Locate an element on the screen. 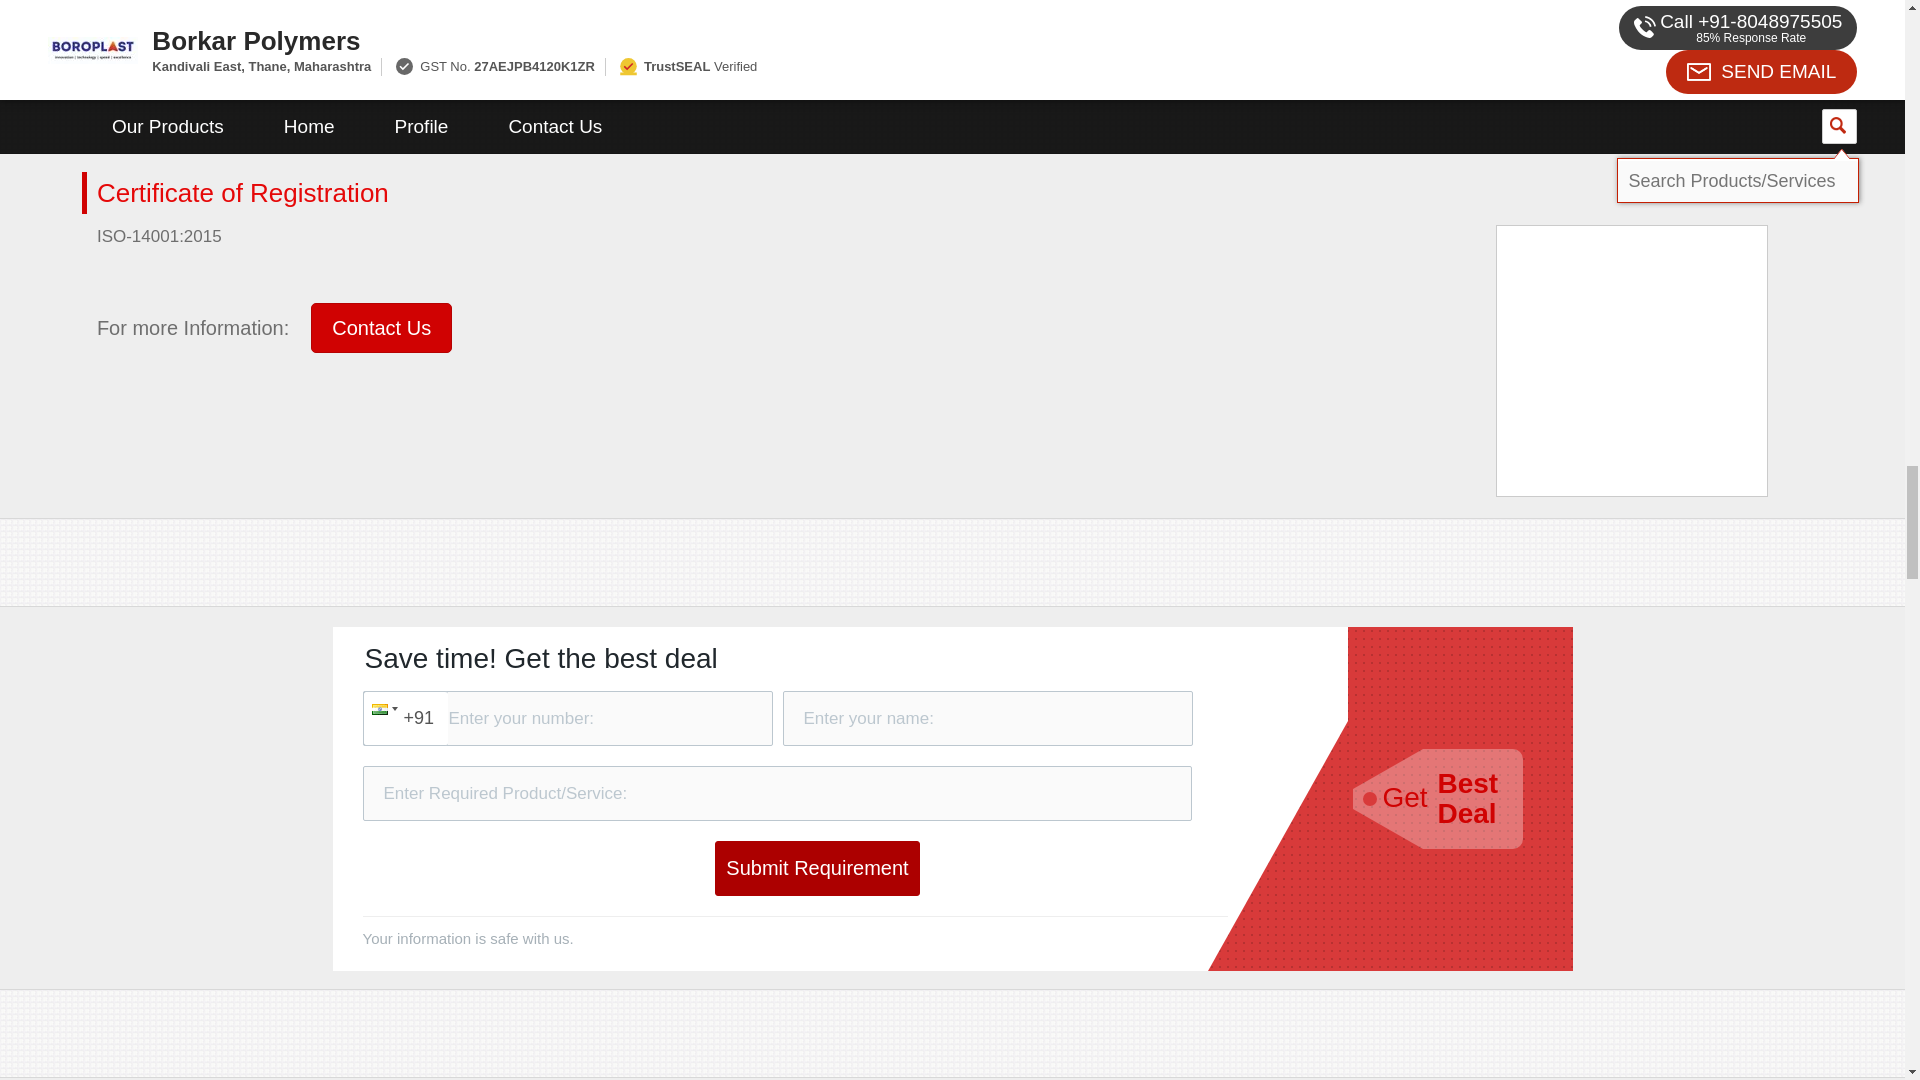 This screenshot has height=1080, width=1920. Submit Requirement is located at coordinates (816, 868).